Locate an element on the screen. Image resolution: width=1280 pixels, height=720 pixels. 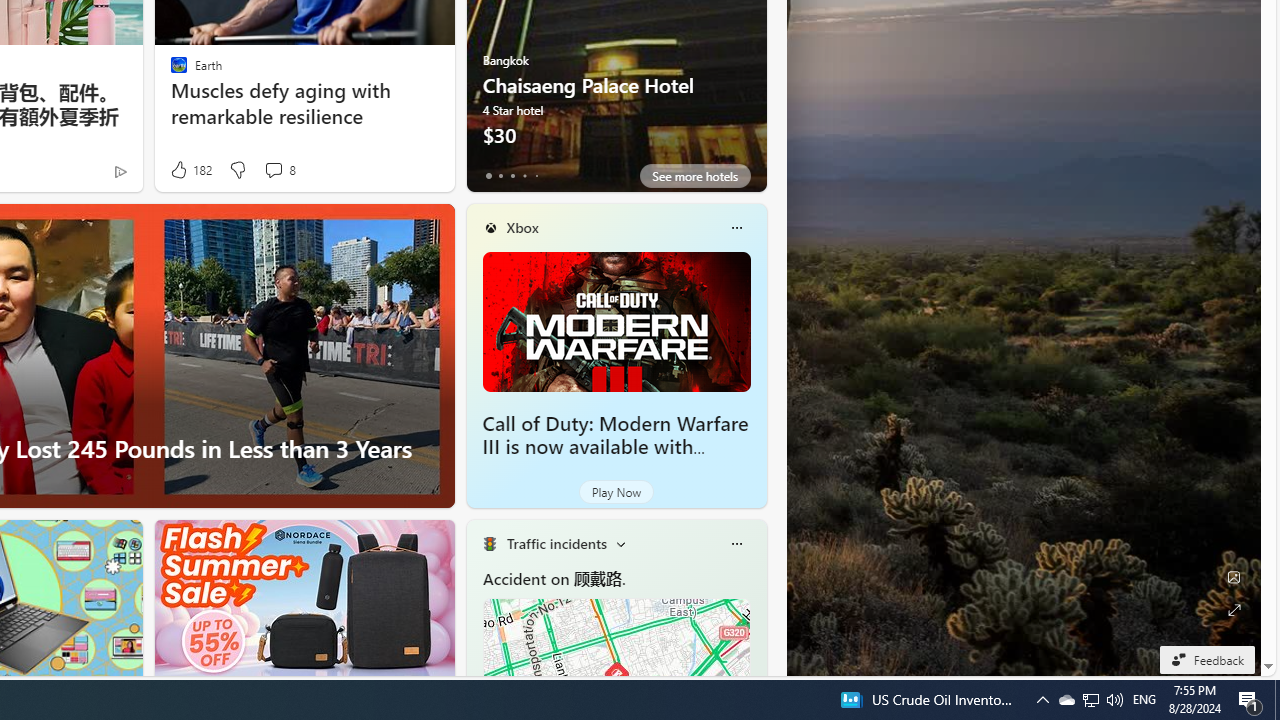
tab-1 is located at coordinates (500, 176).